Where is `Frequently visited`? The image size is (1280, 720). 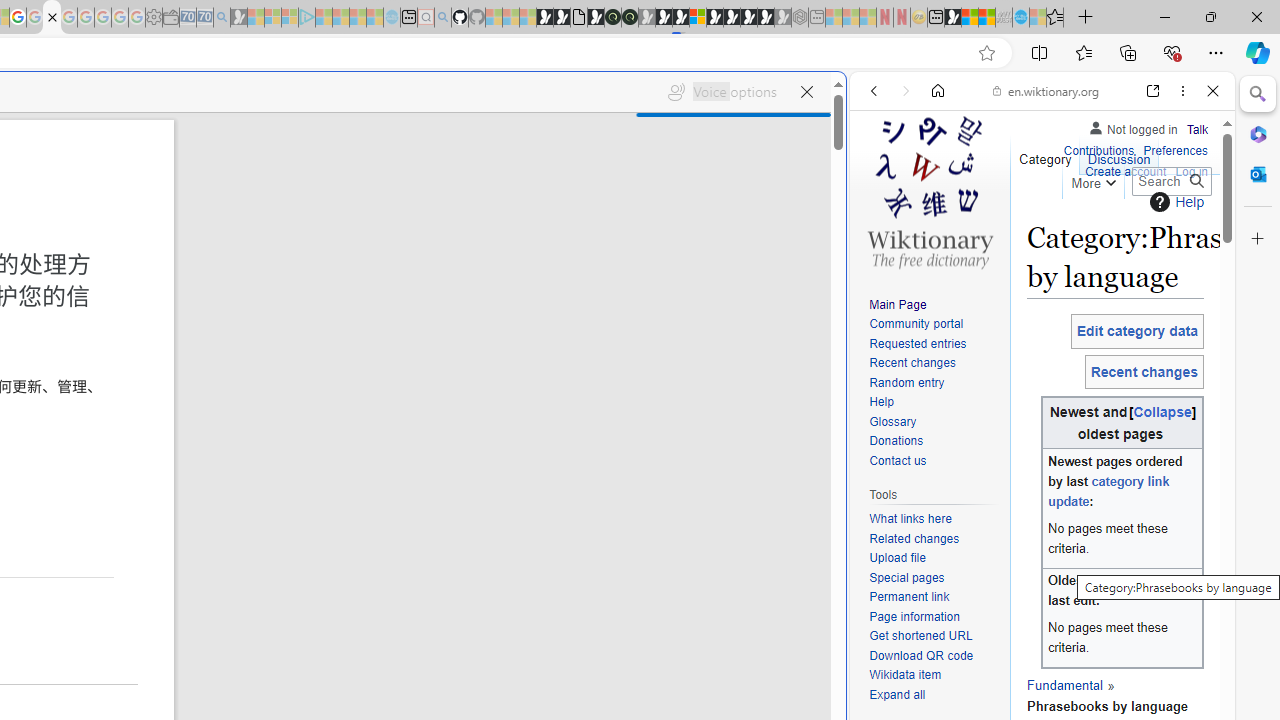 Frequently visited is located at coordinates (418, 266).